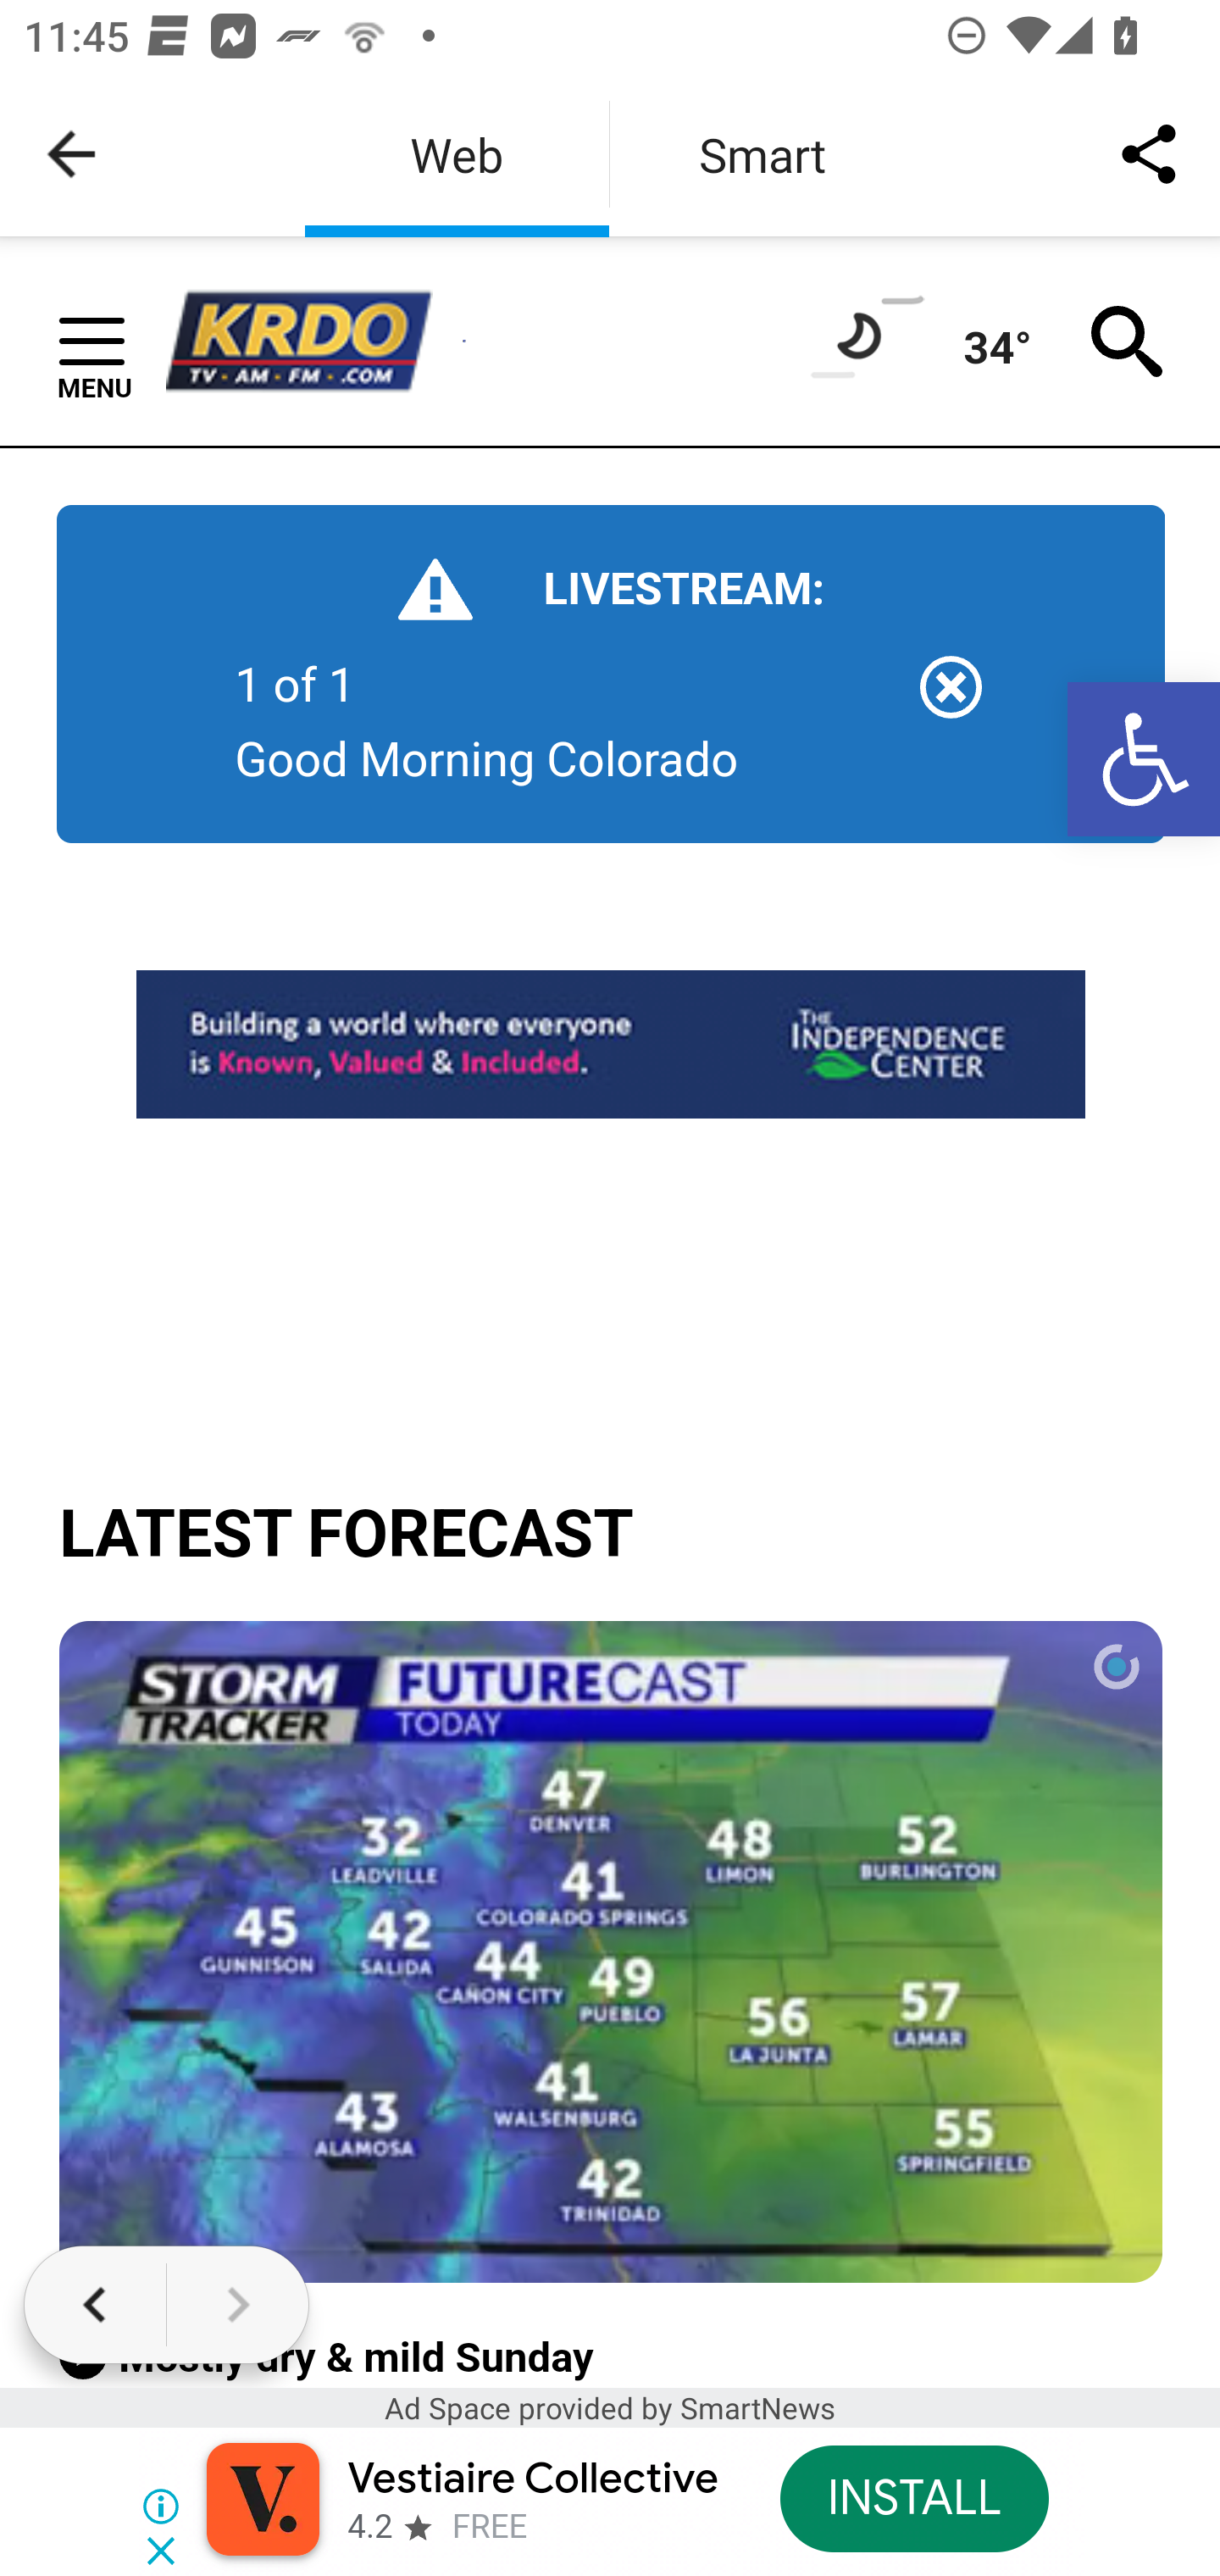 The image size is (1220, 2576). Describe the element at coordinates (457, 154) in the screenshot. I see `Web` at that location.